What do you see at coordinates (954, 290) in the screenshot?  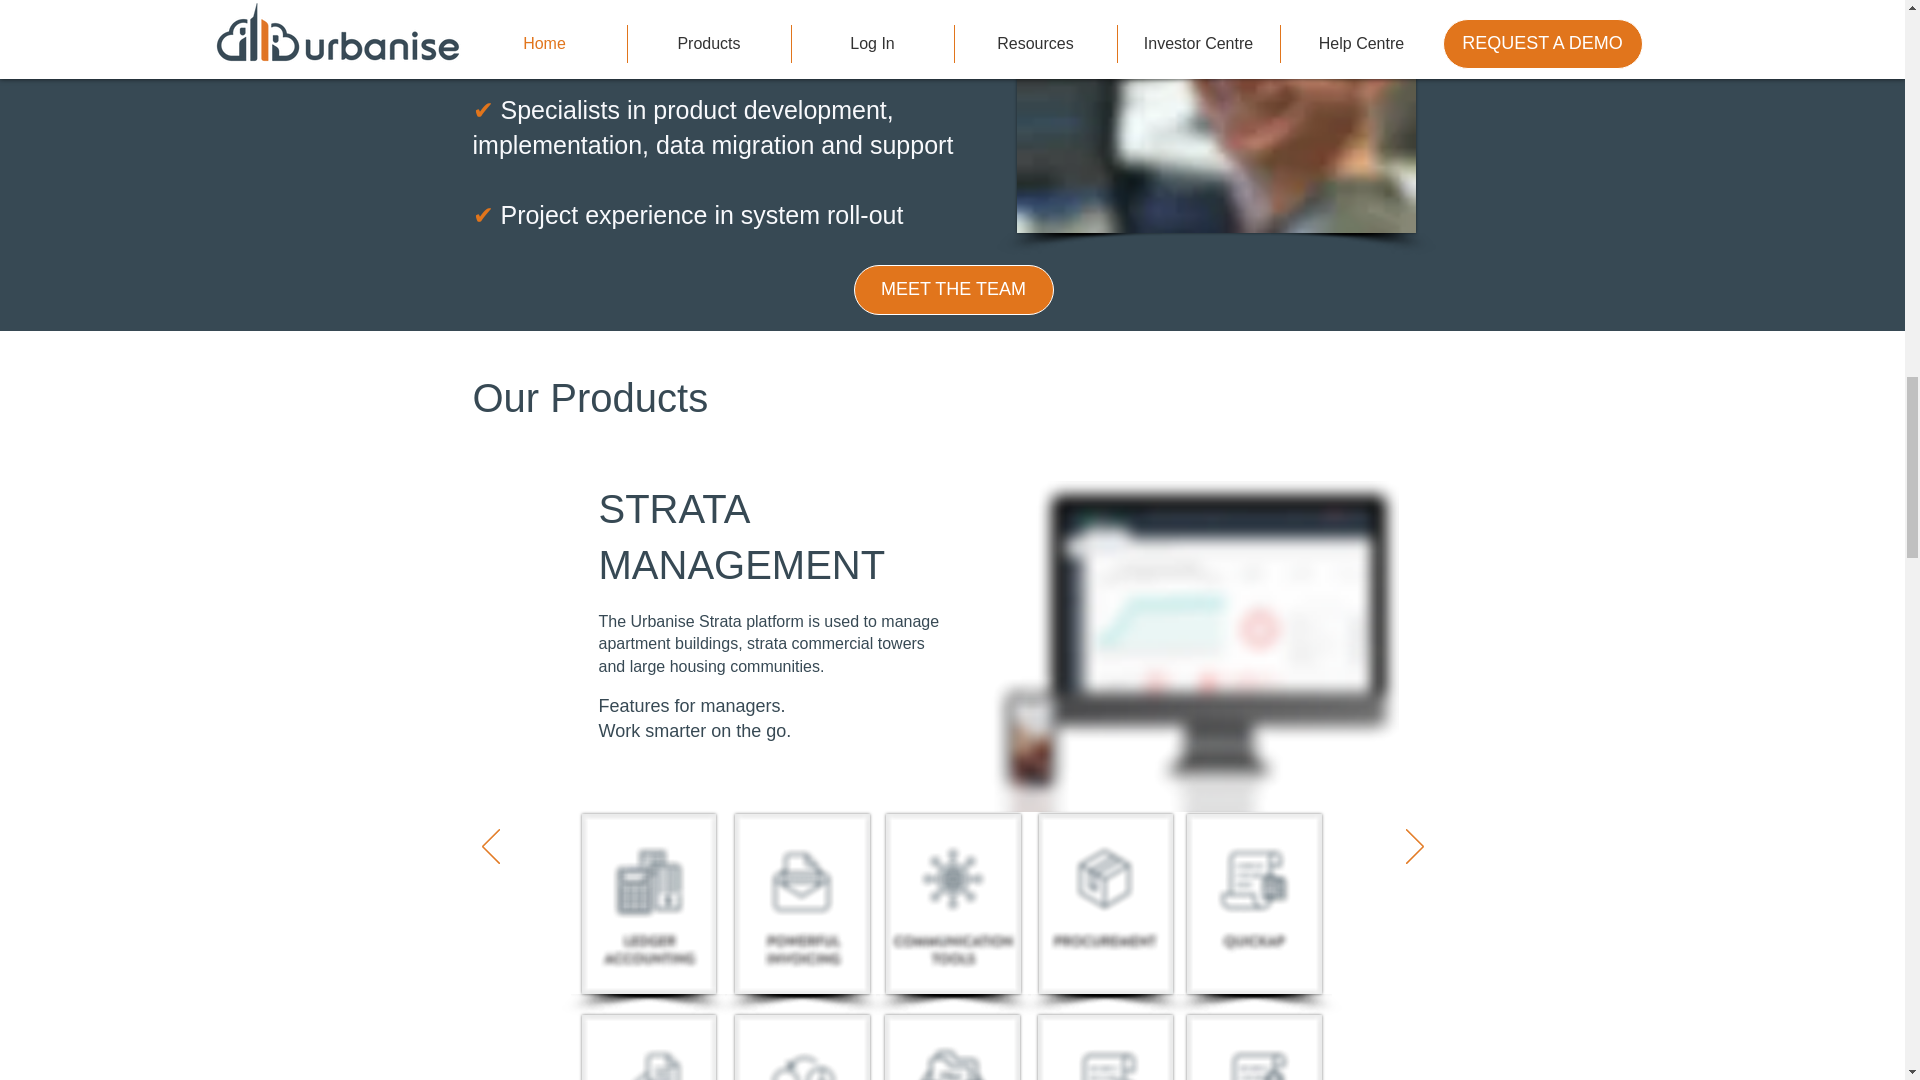 I see `MEET THE TEAM` at bounding box center [954, 290].